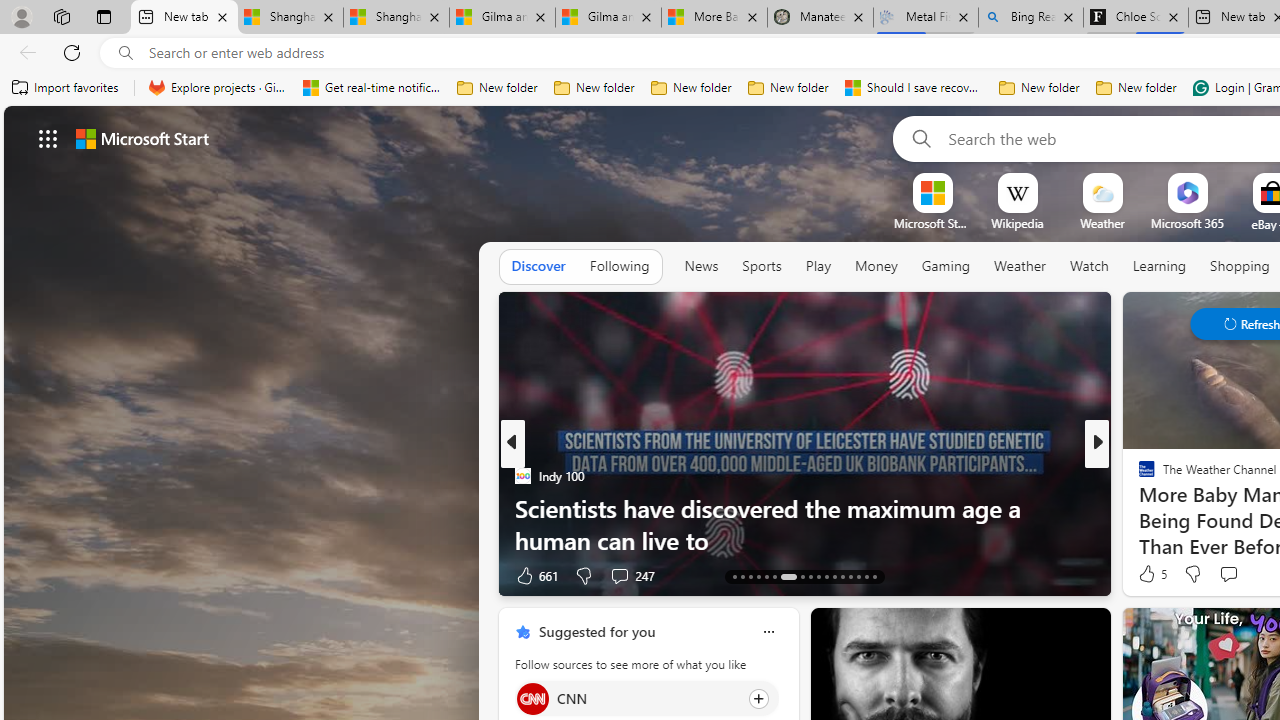 This screenshot has width=1280, height=720. What do you see at coordinates (1238, 574) in the screenshot?
I see `View comments 25 Comment` at bounding box center [1238, 574].